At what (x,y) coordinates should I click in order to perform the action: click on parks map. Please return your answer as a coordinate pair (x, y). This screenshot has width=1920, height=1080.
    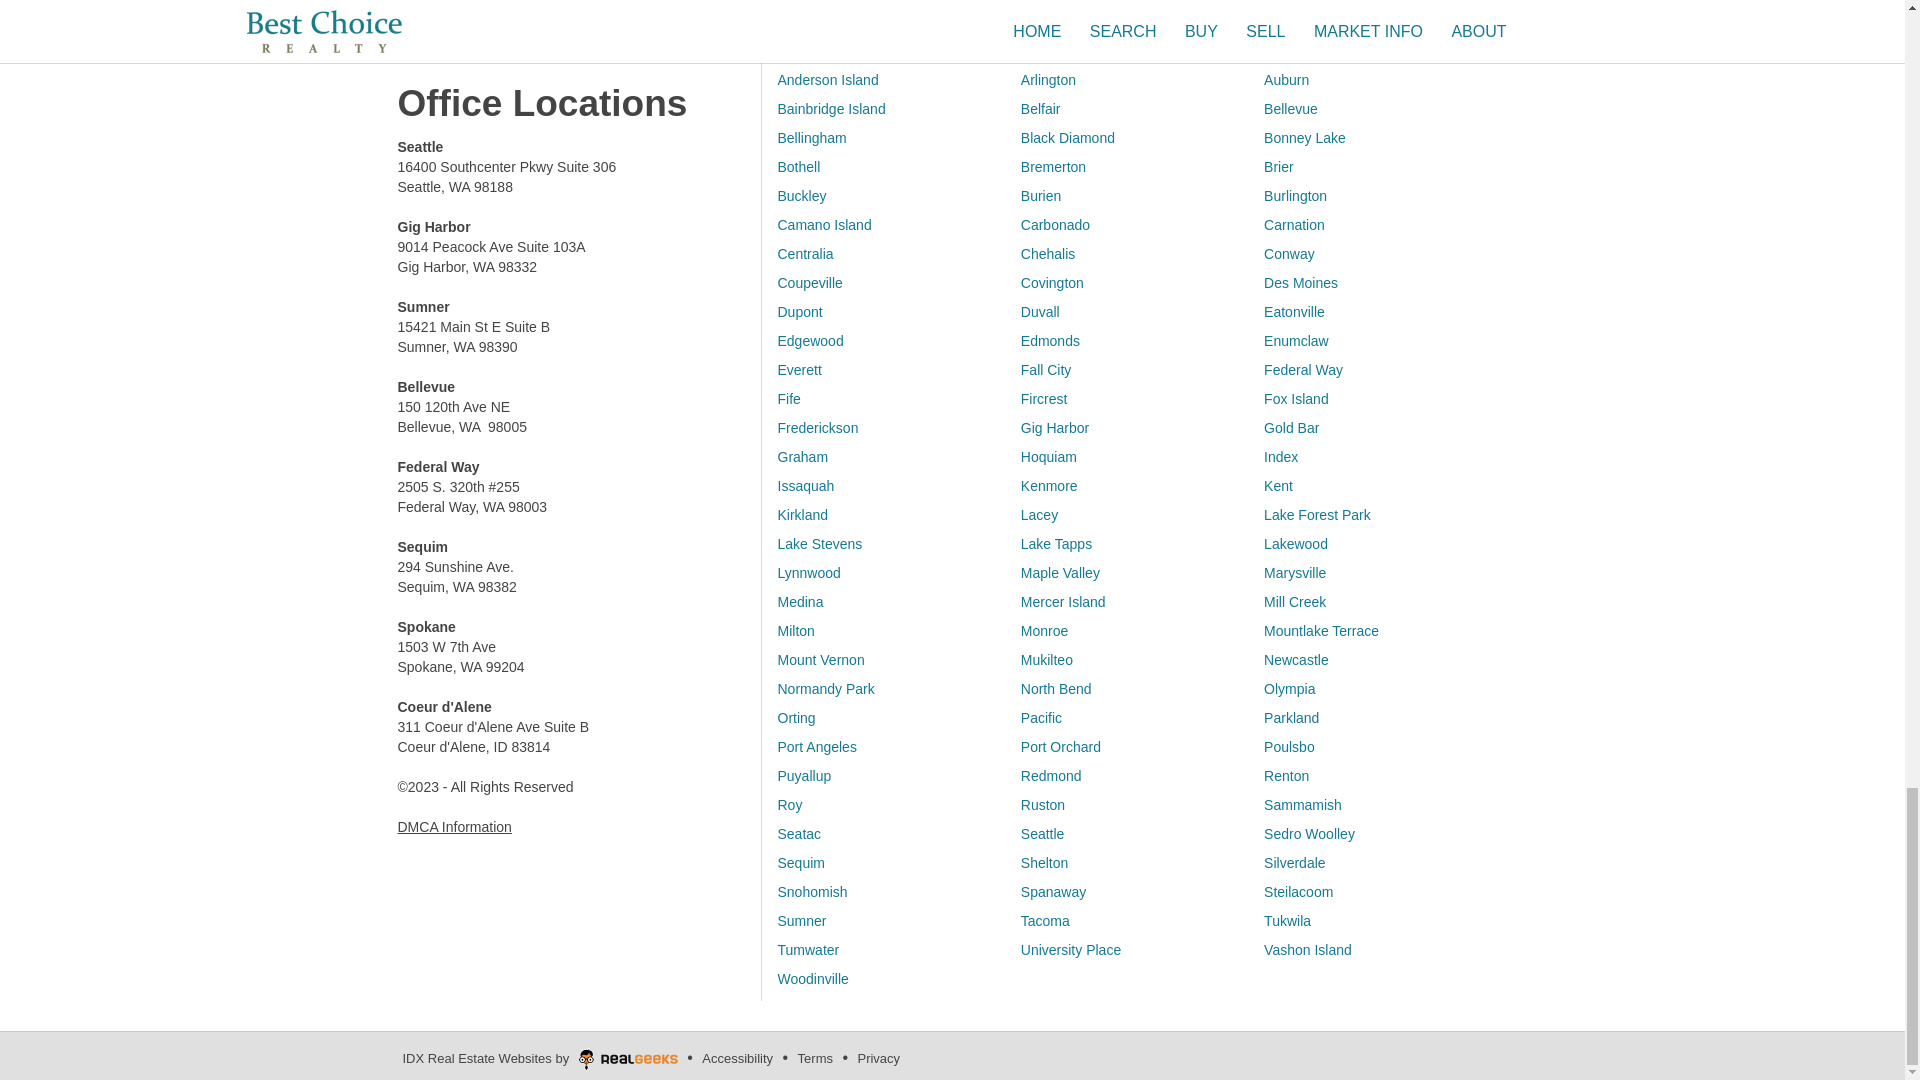
    Looking at the image, I should click on (1292, 125).